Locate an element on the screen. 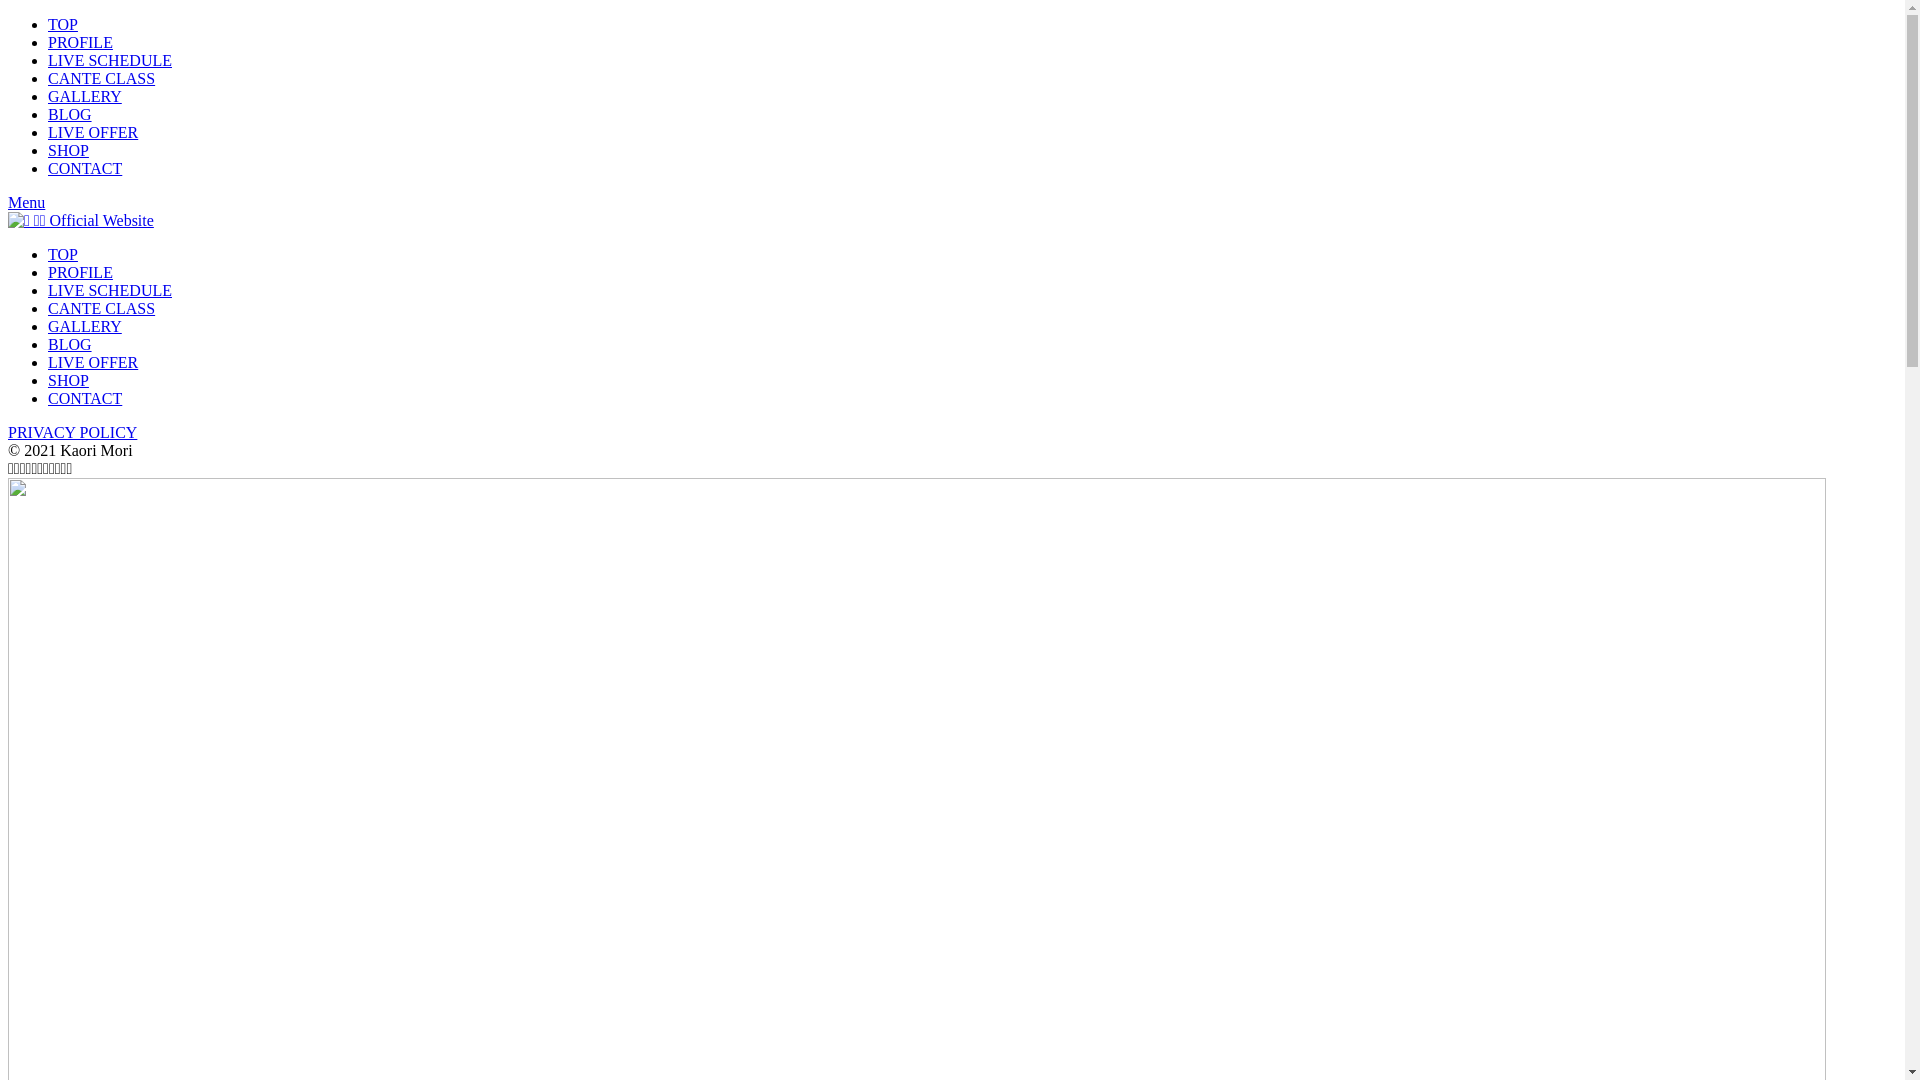  GALLERY is located at coordinates (85, 96).